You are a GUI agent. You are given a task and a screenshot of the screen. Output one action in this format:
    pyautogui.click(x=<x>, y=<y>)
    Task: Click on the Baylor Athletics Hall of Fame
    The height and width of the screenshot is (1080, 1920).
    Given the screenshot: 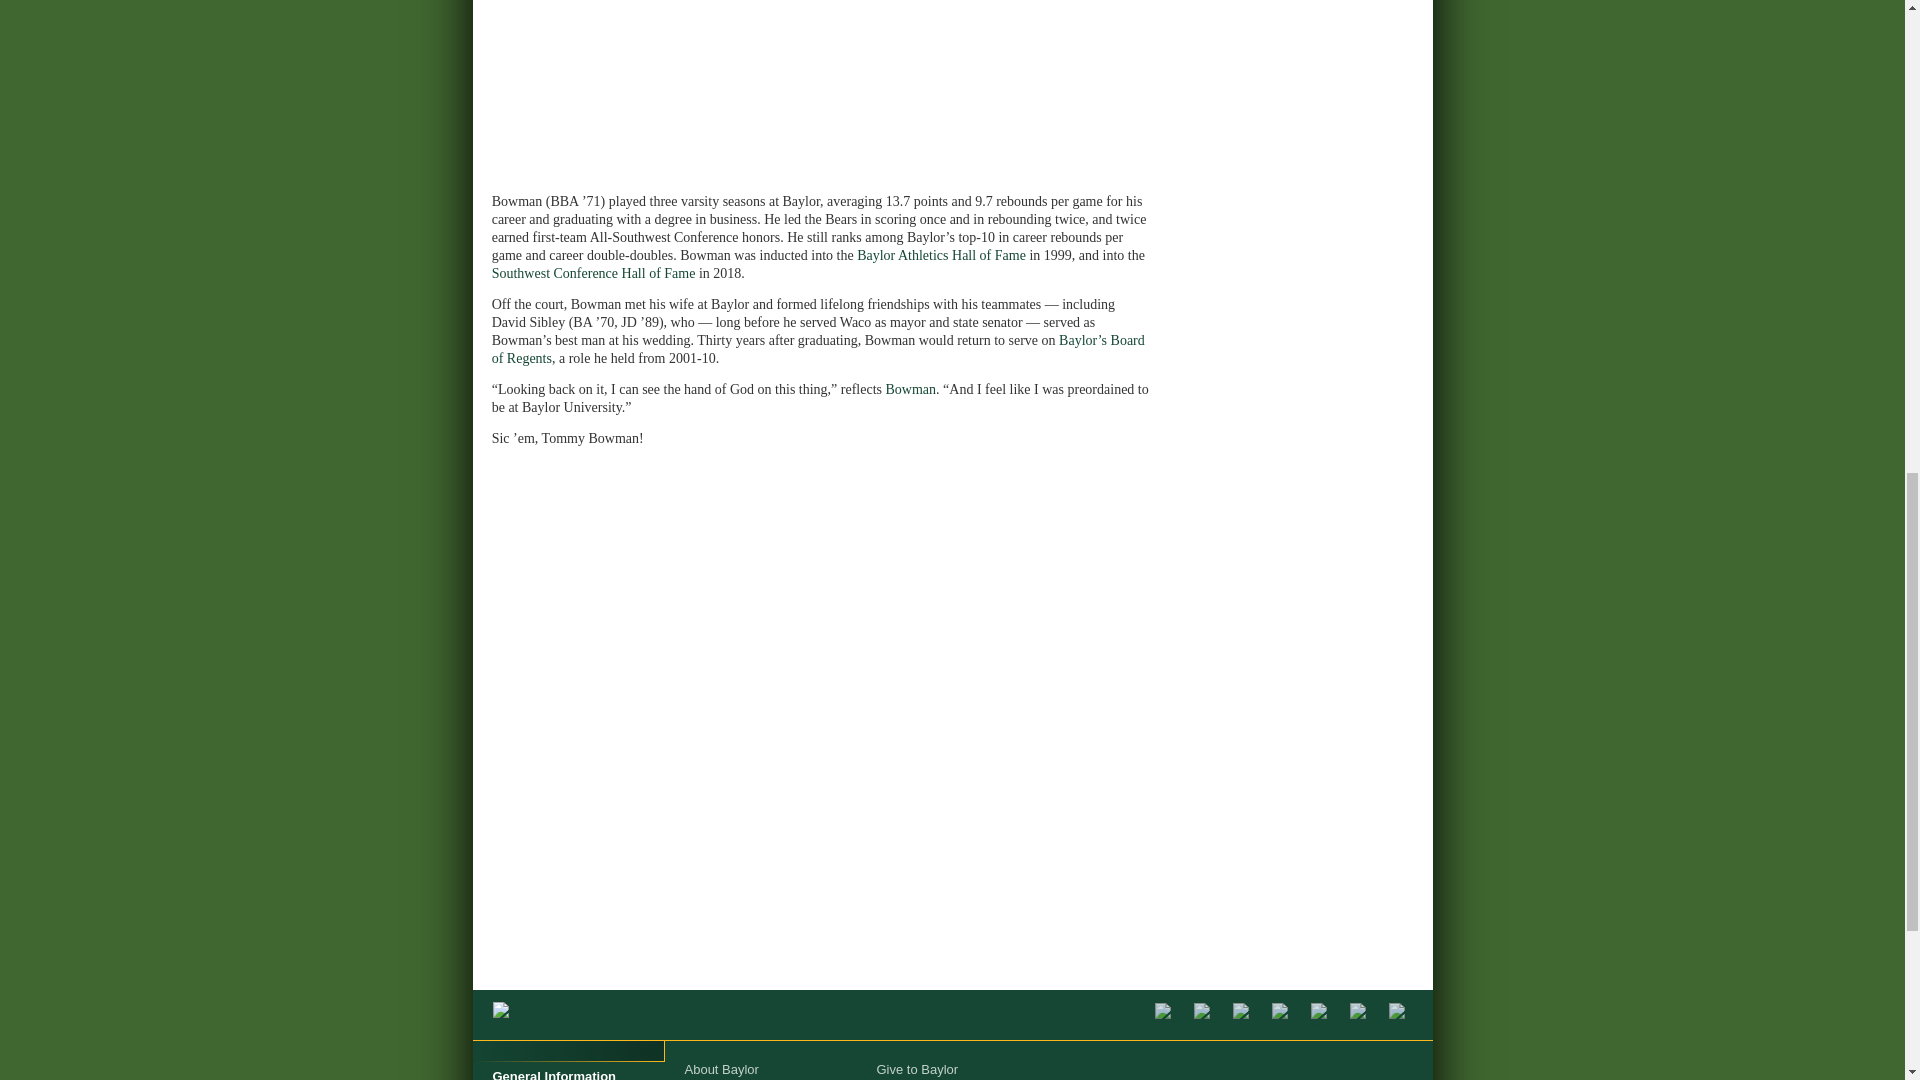 What is the action you would take?
    pyautogui.click(x=940, y=256)
    